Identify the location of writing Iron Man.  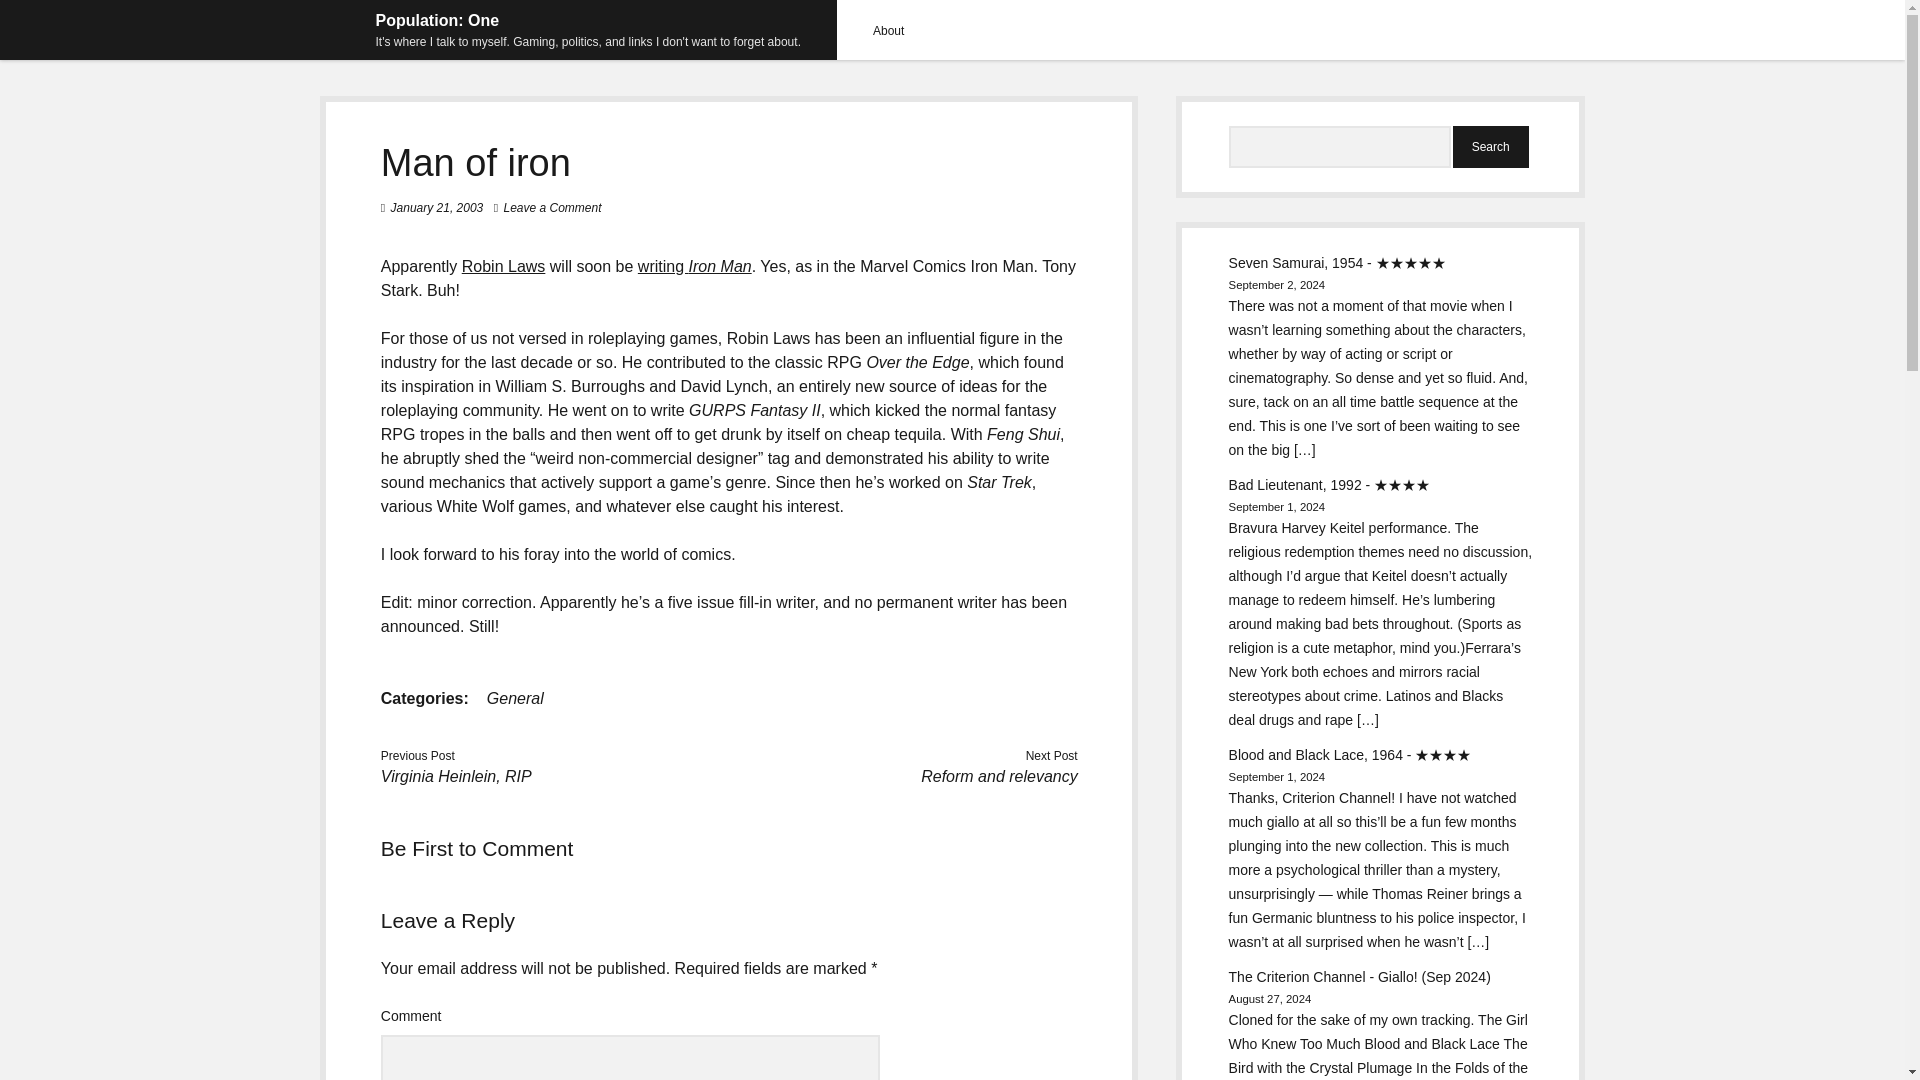
(694, 266).